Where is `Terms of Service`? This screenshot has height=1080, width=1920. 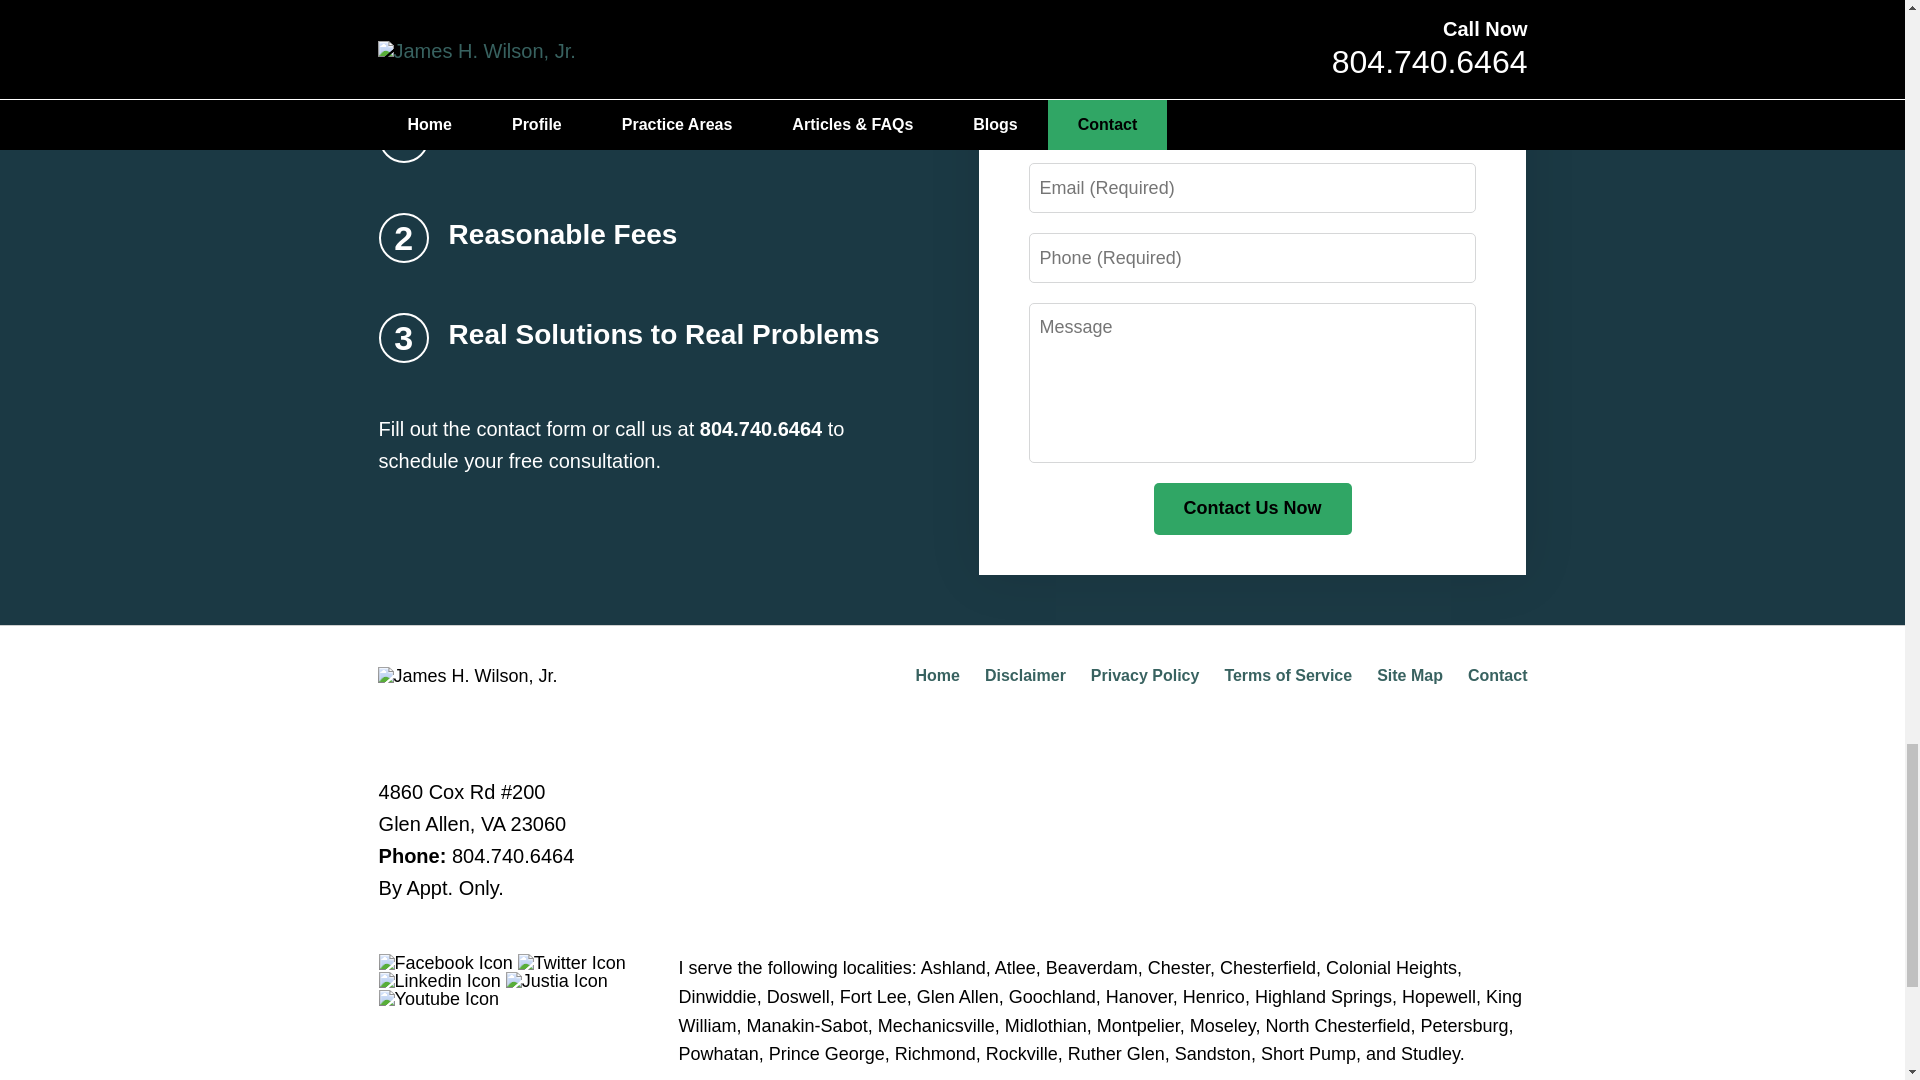 Terms of Service is located at coordinates (1288, 675).